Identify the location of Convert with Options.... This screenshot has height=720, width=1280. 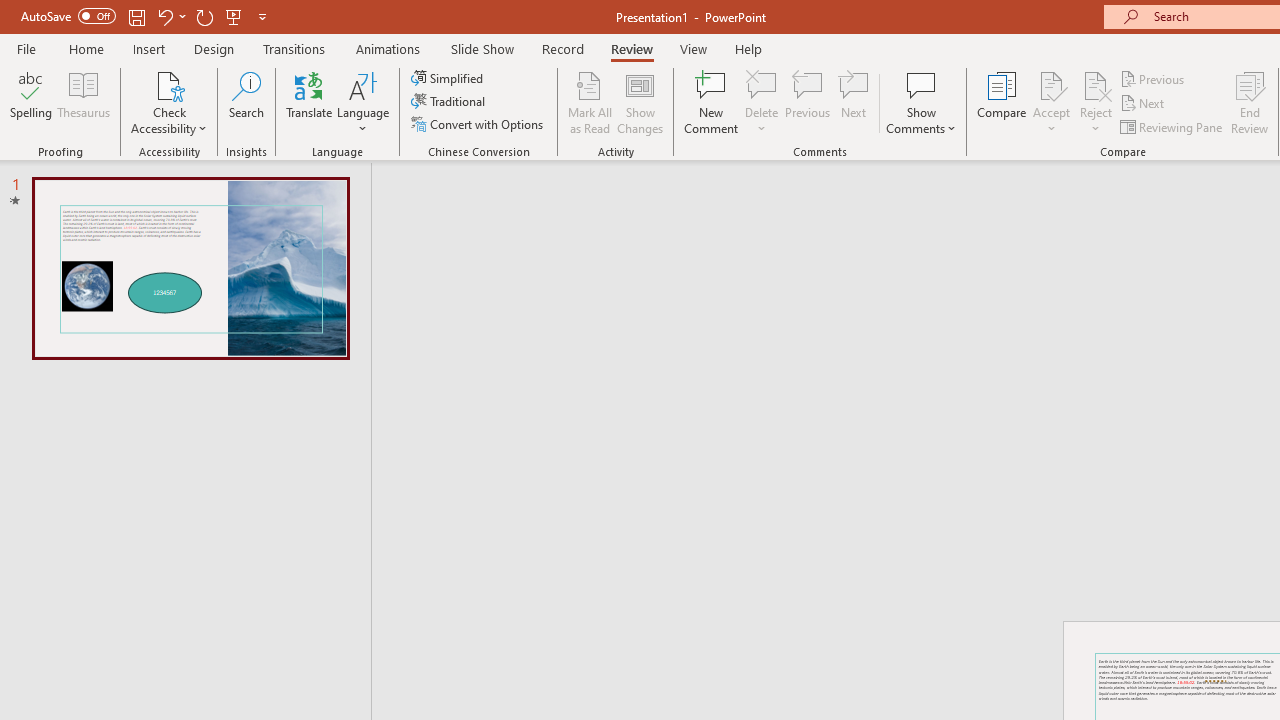
(479, 124).